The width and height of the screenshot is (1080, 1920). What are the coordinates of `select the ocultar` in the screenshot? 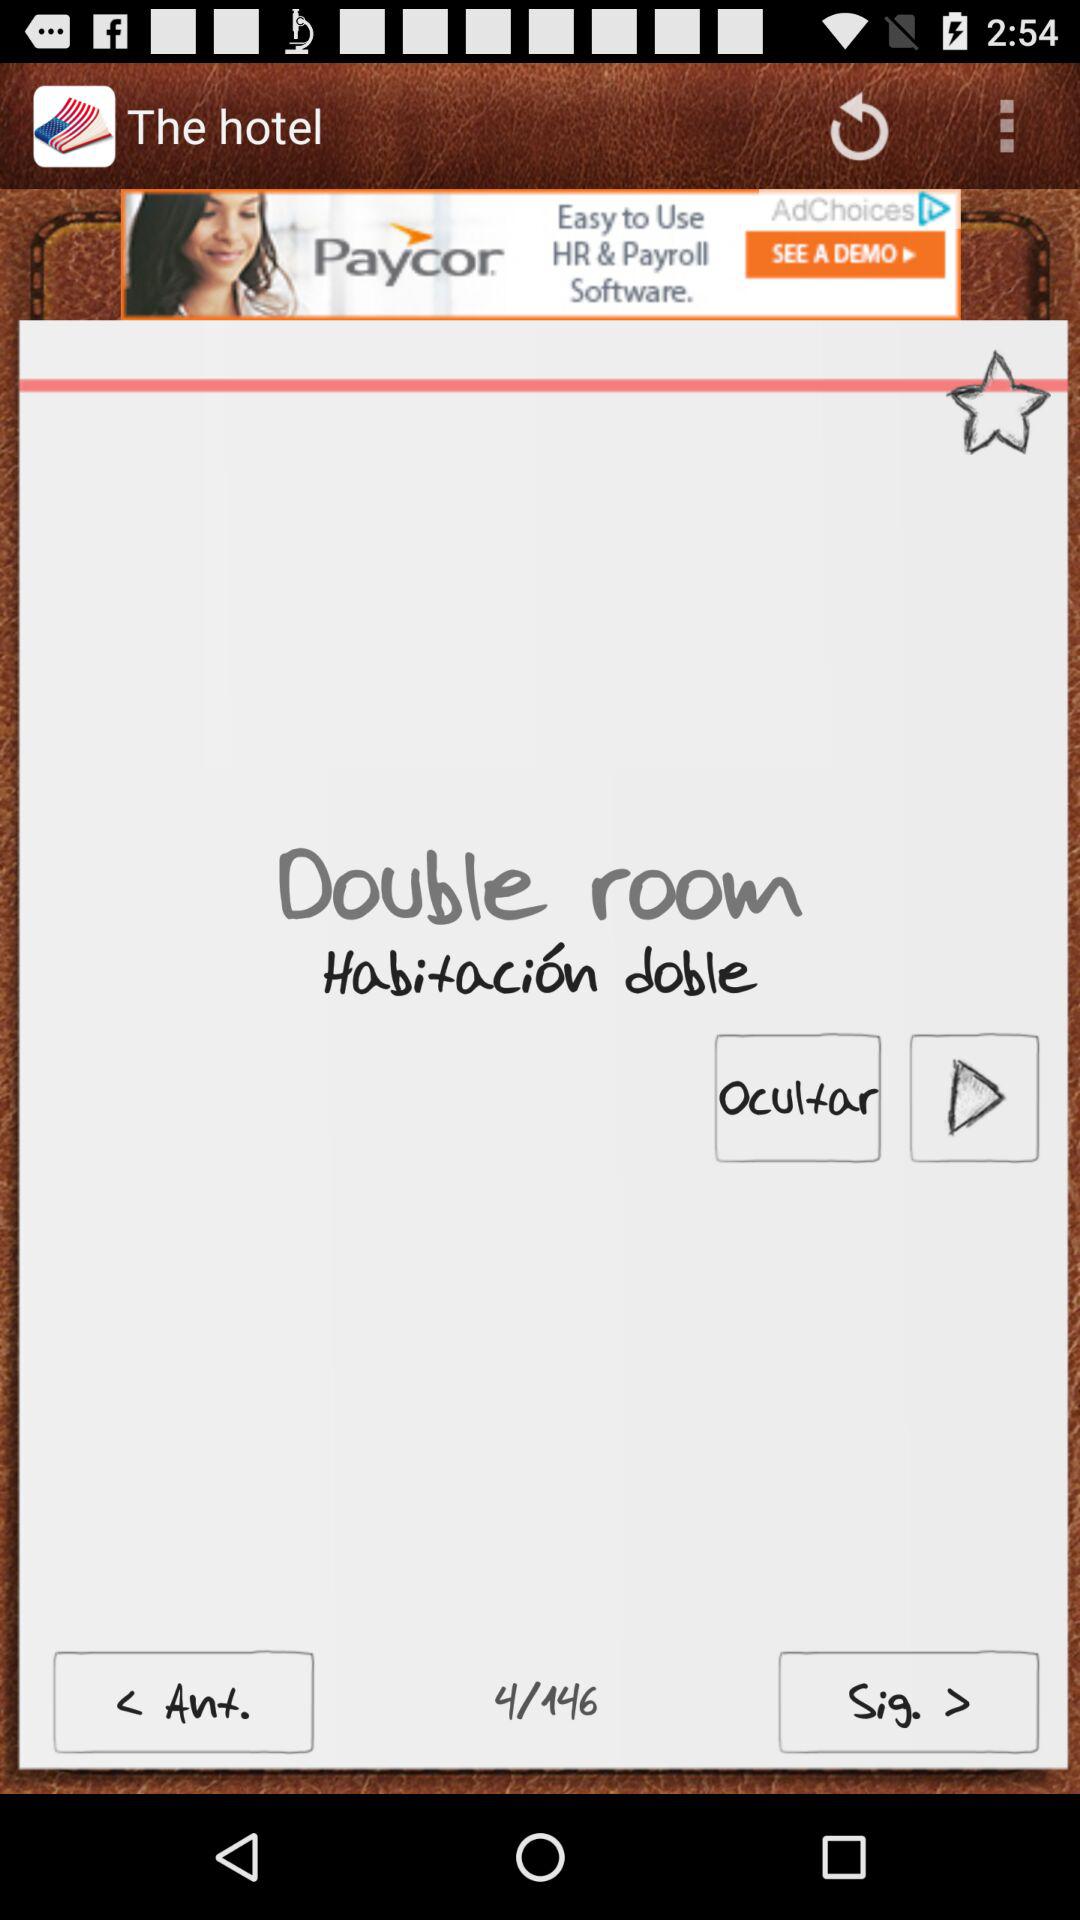 It's located at (798, 1098).